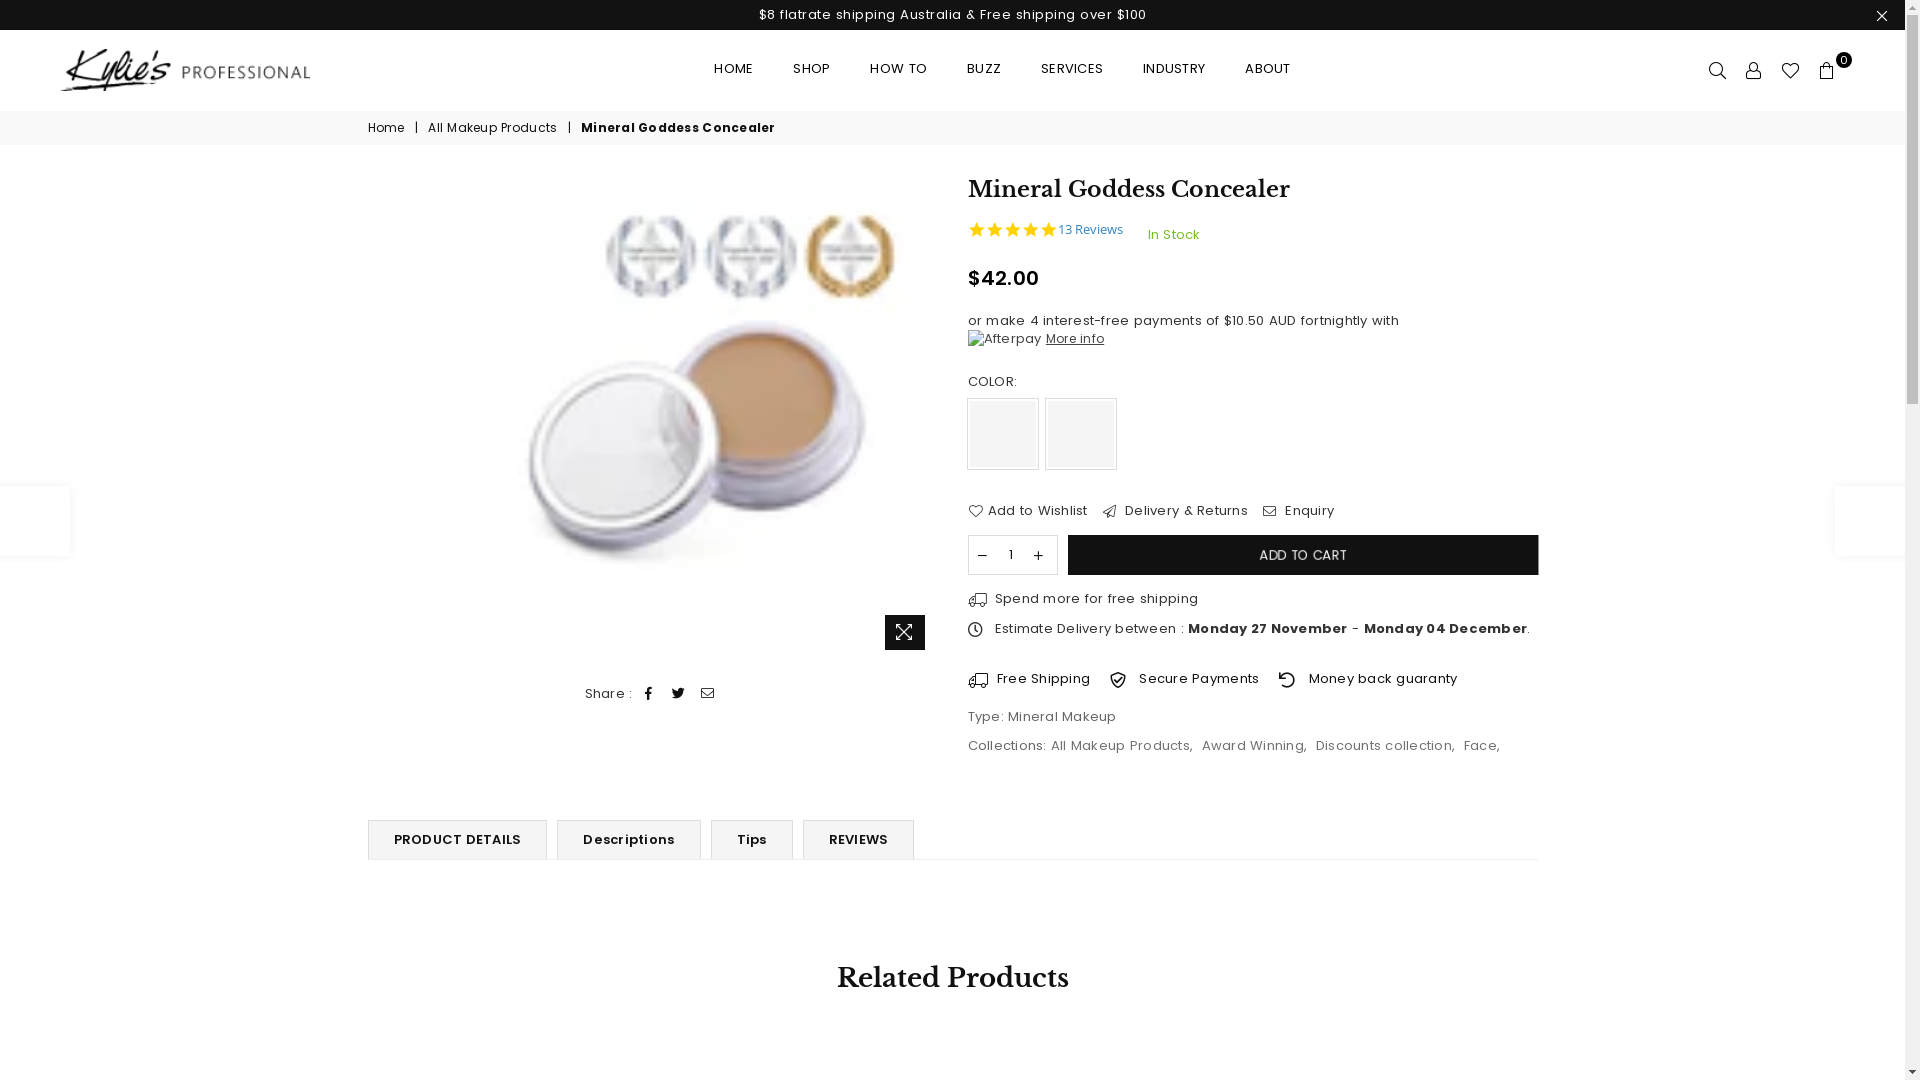 The image size is (1920, 1080). Describe the element at coordinates (859, 840) in the screenshot. I see `REVIEWS` at that location.